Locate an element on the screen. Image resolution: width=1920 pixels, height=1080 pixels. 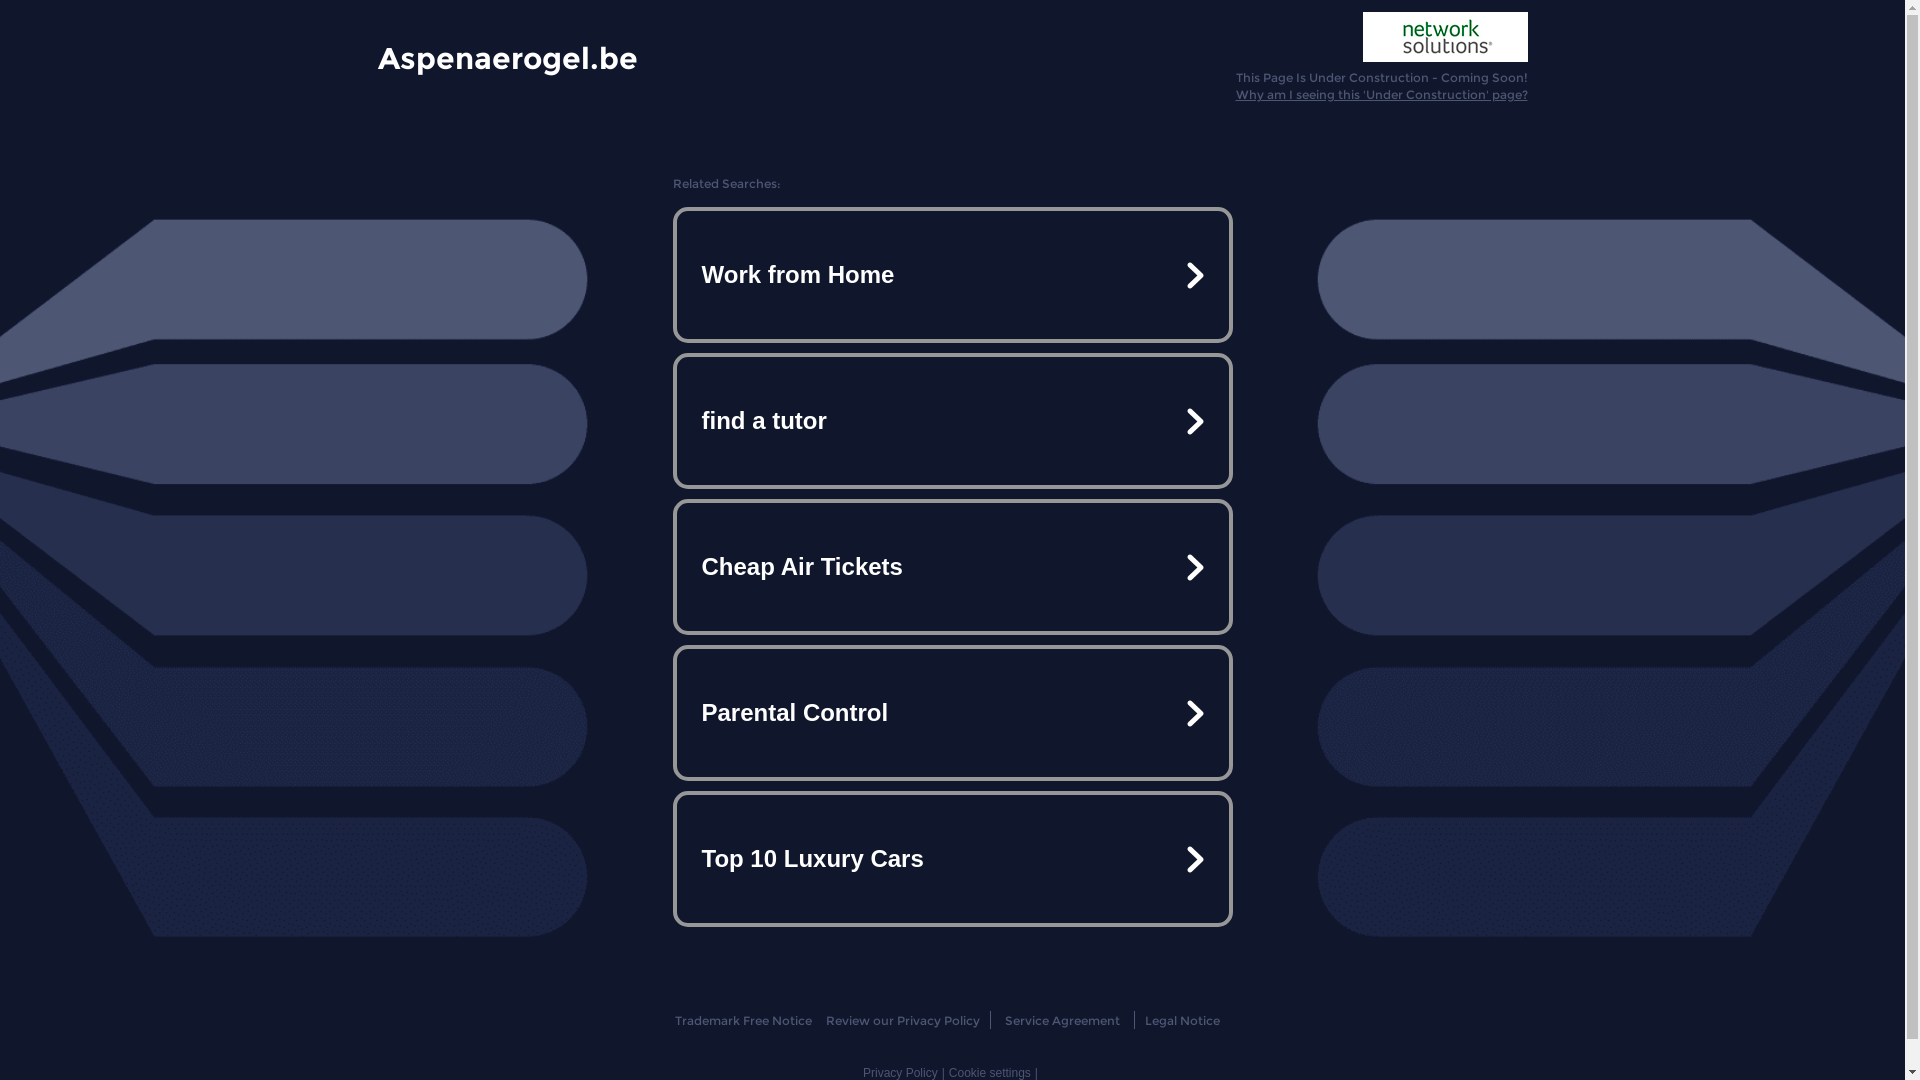
Parental Control is located at coordinates (952, 713).